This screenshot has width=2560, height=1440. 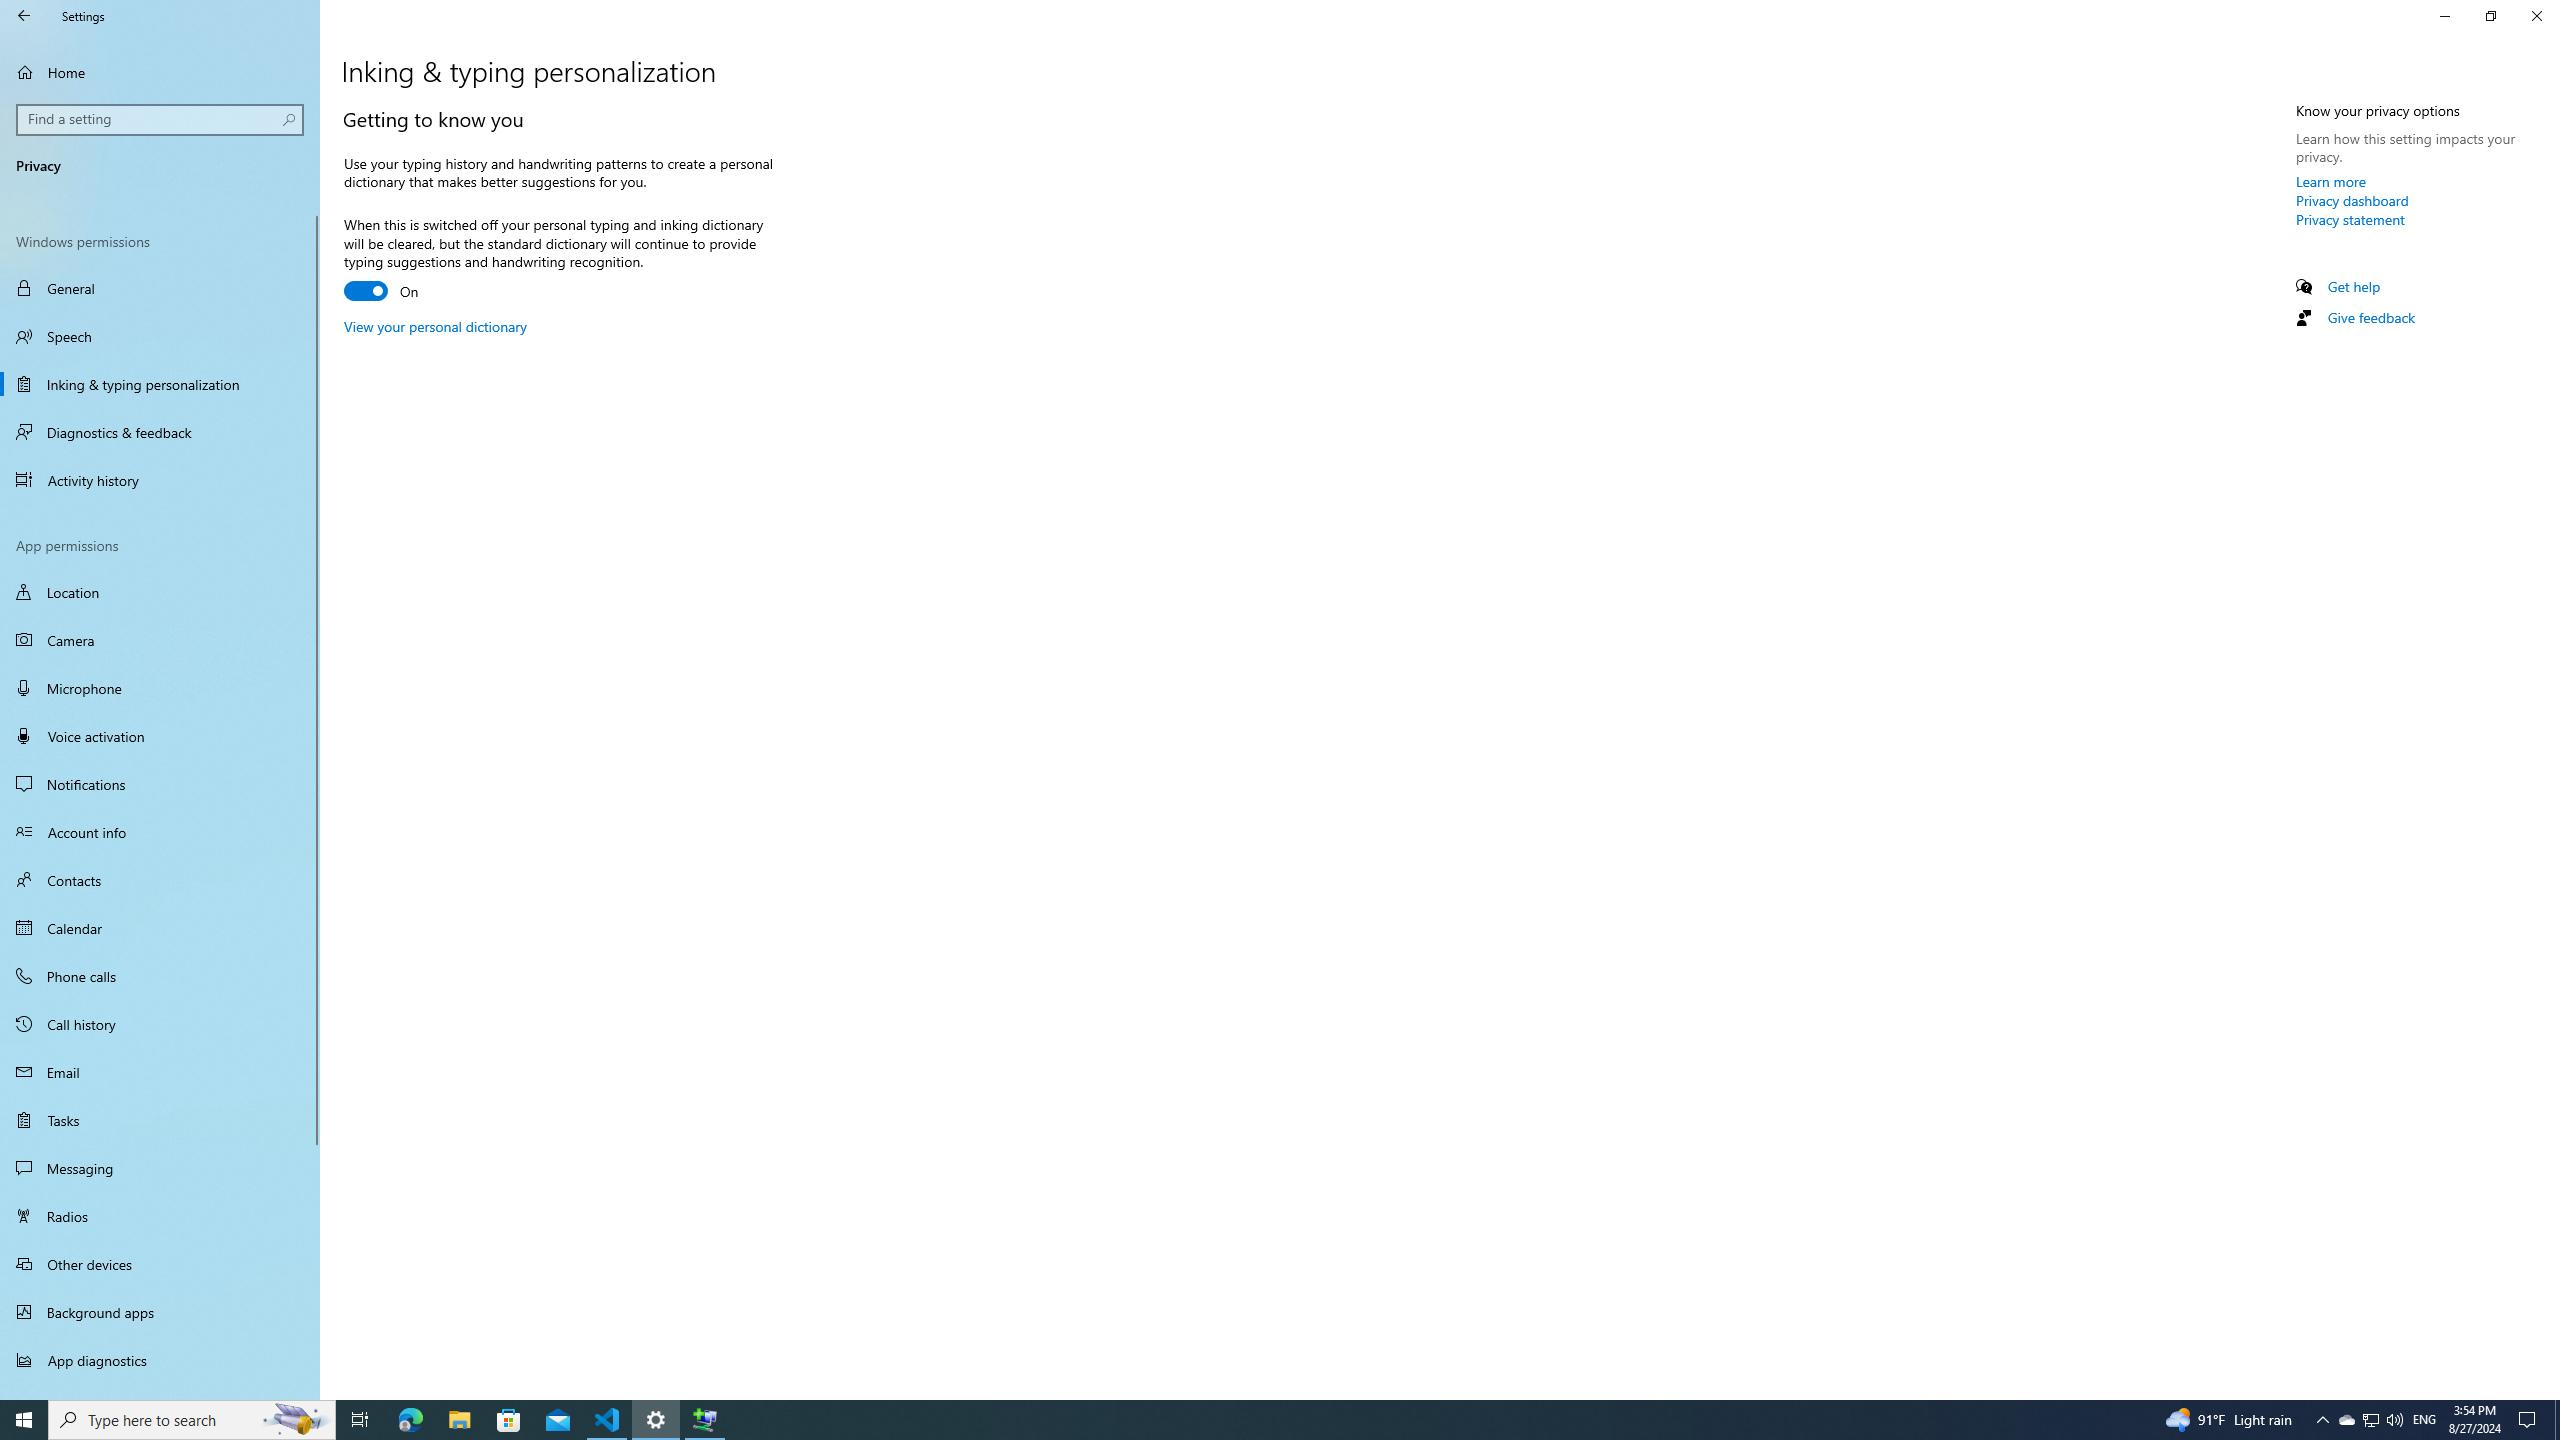 I want to click on Email, so click(x=160, y=1072).